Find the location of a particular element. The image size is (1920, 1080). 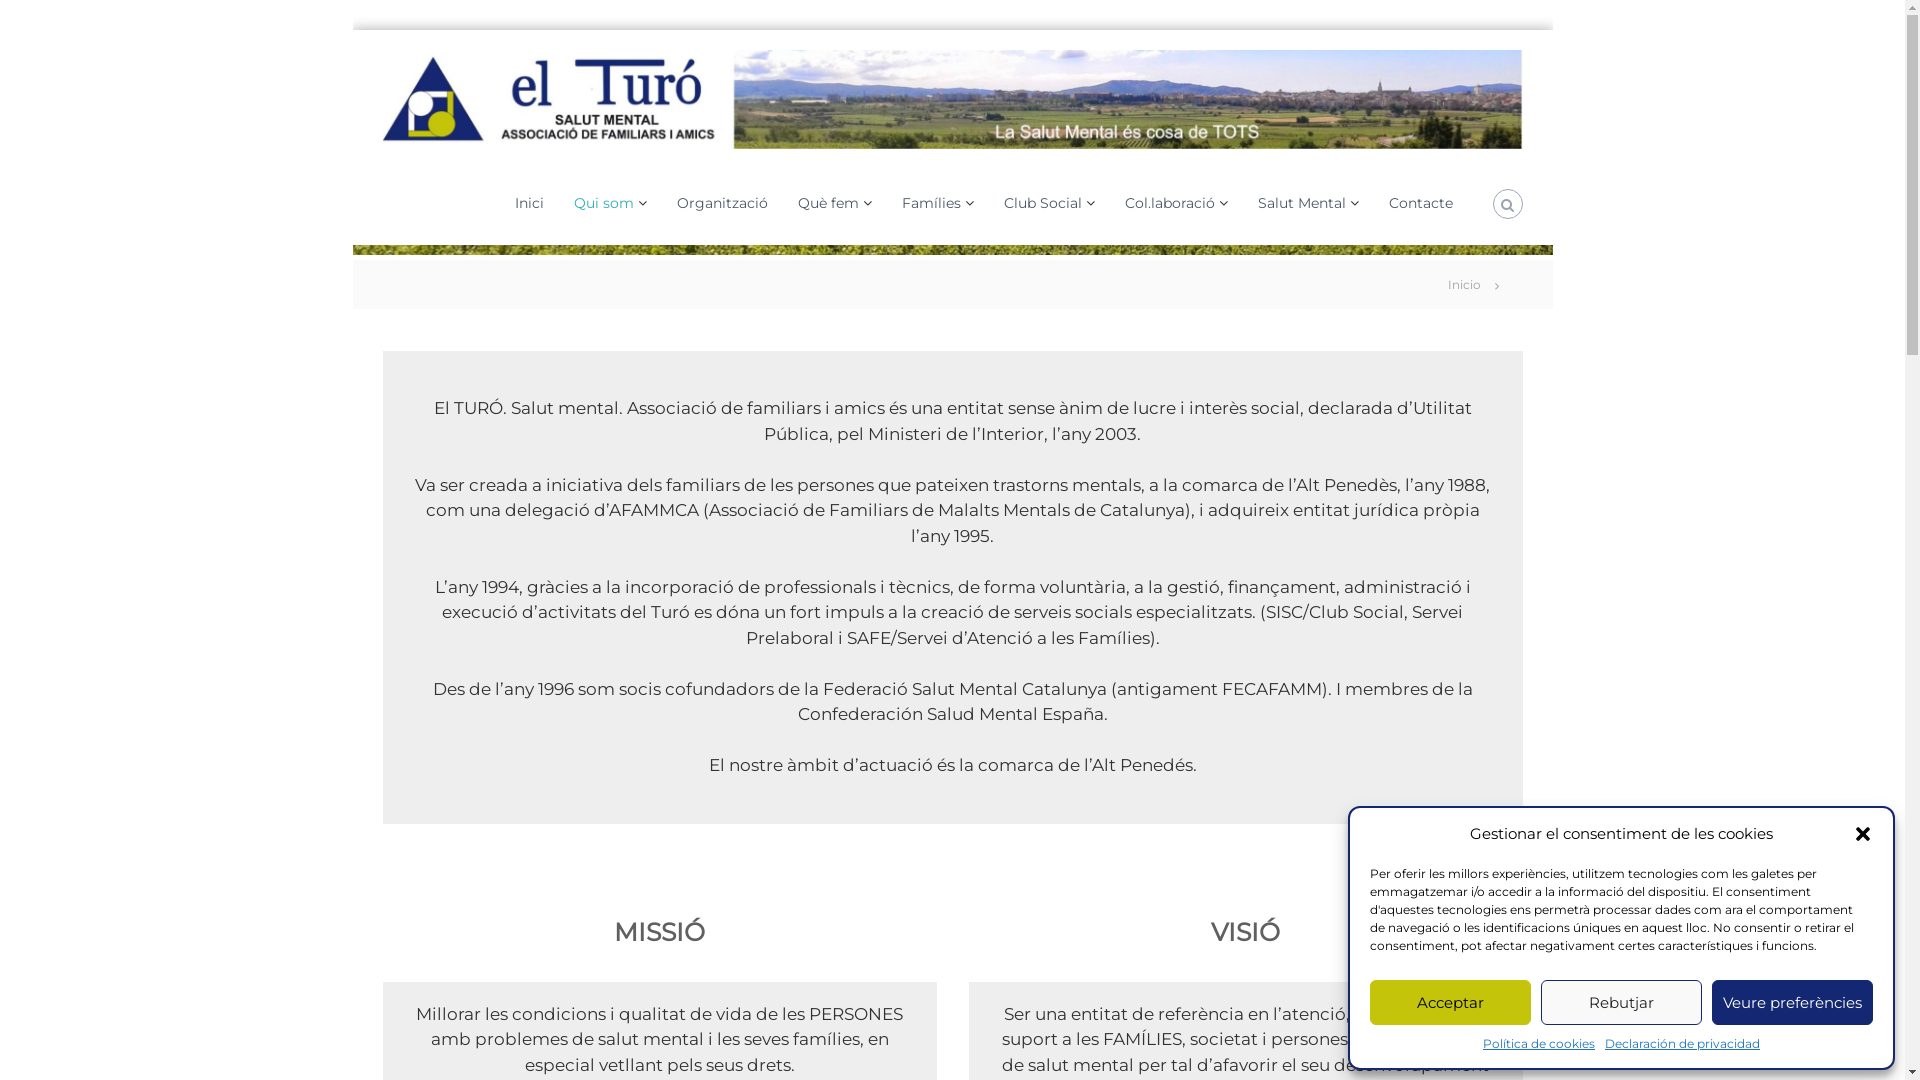

Inicio is located at coordinates (1464, 284).